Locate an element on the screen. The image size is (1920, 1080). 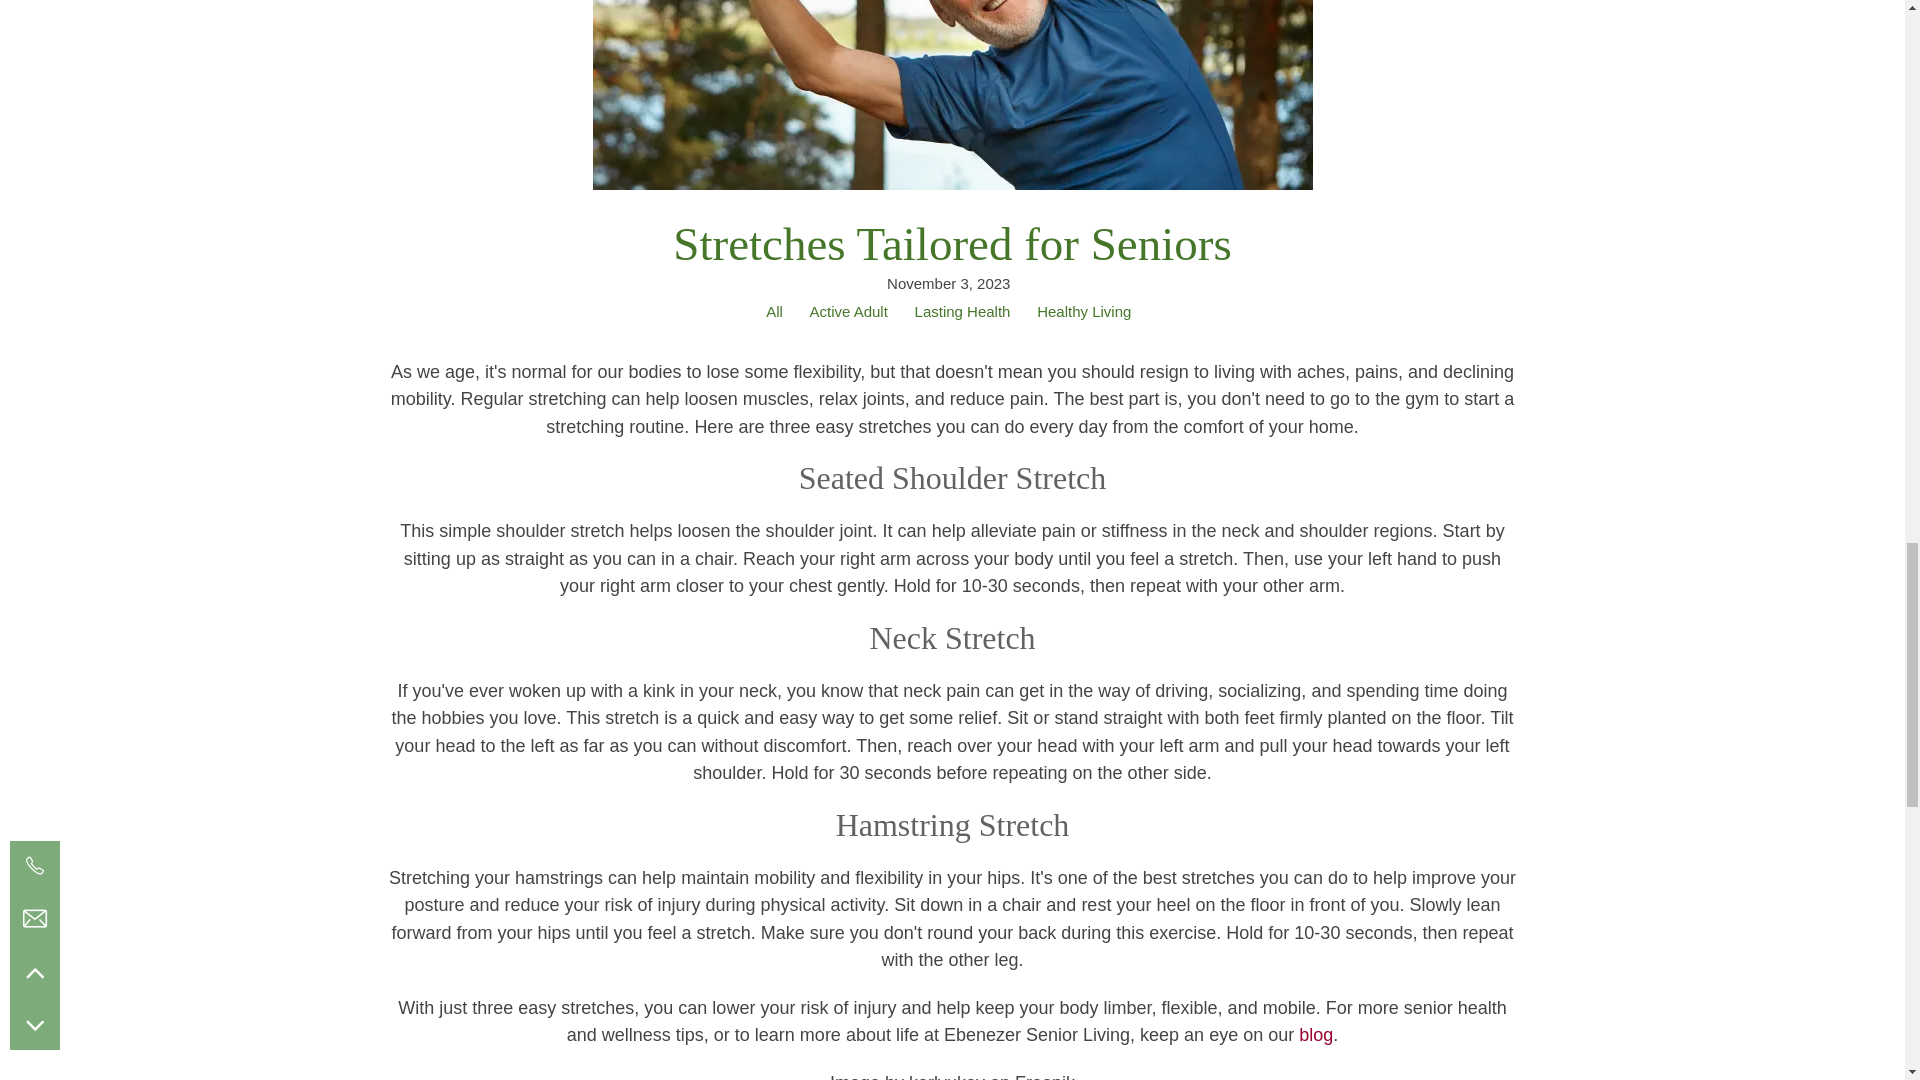
Active Adult is located at coordinates (848, 312).